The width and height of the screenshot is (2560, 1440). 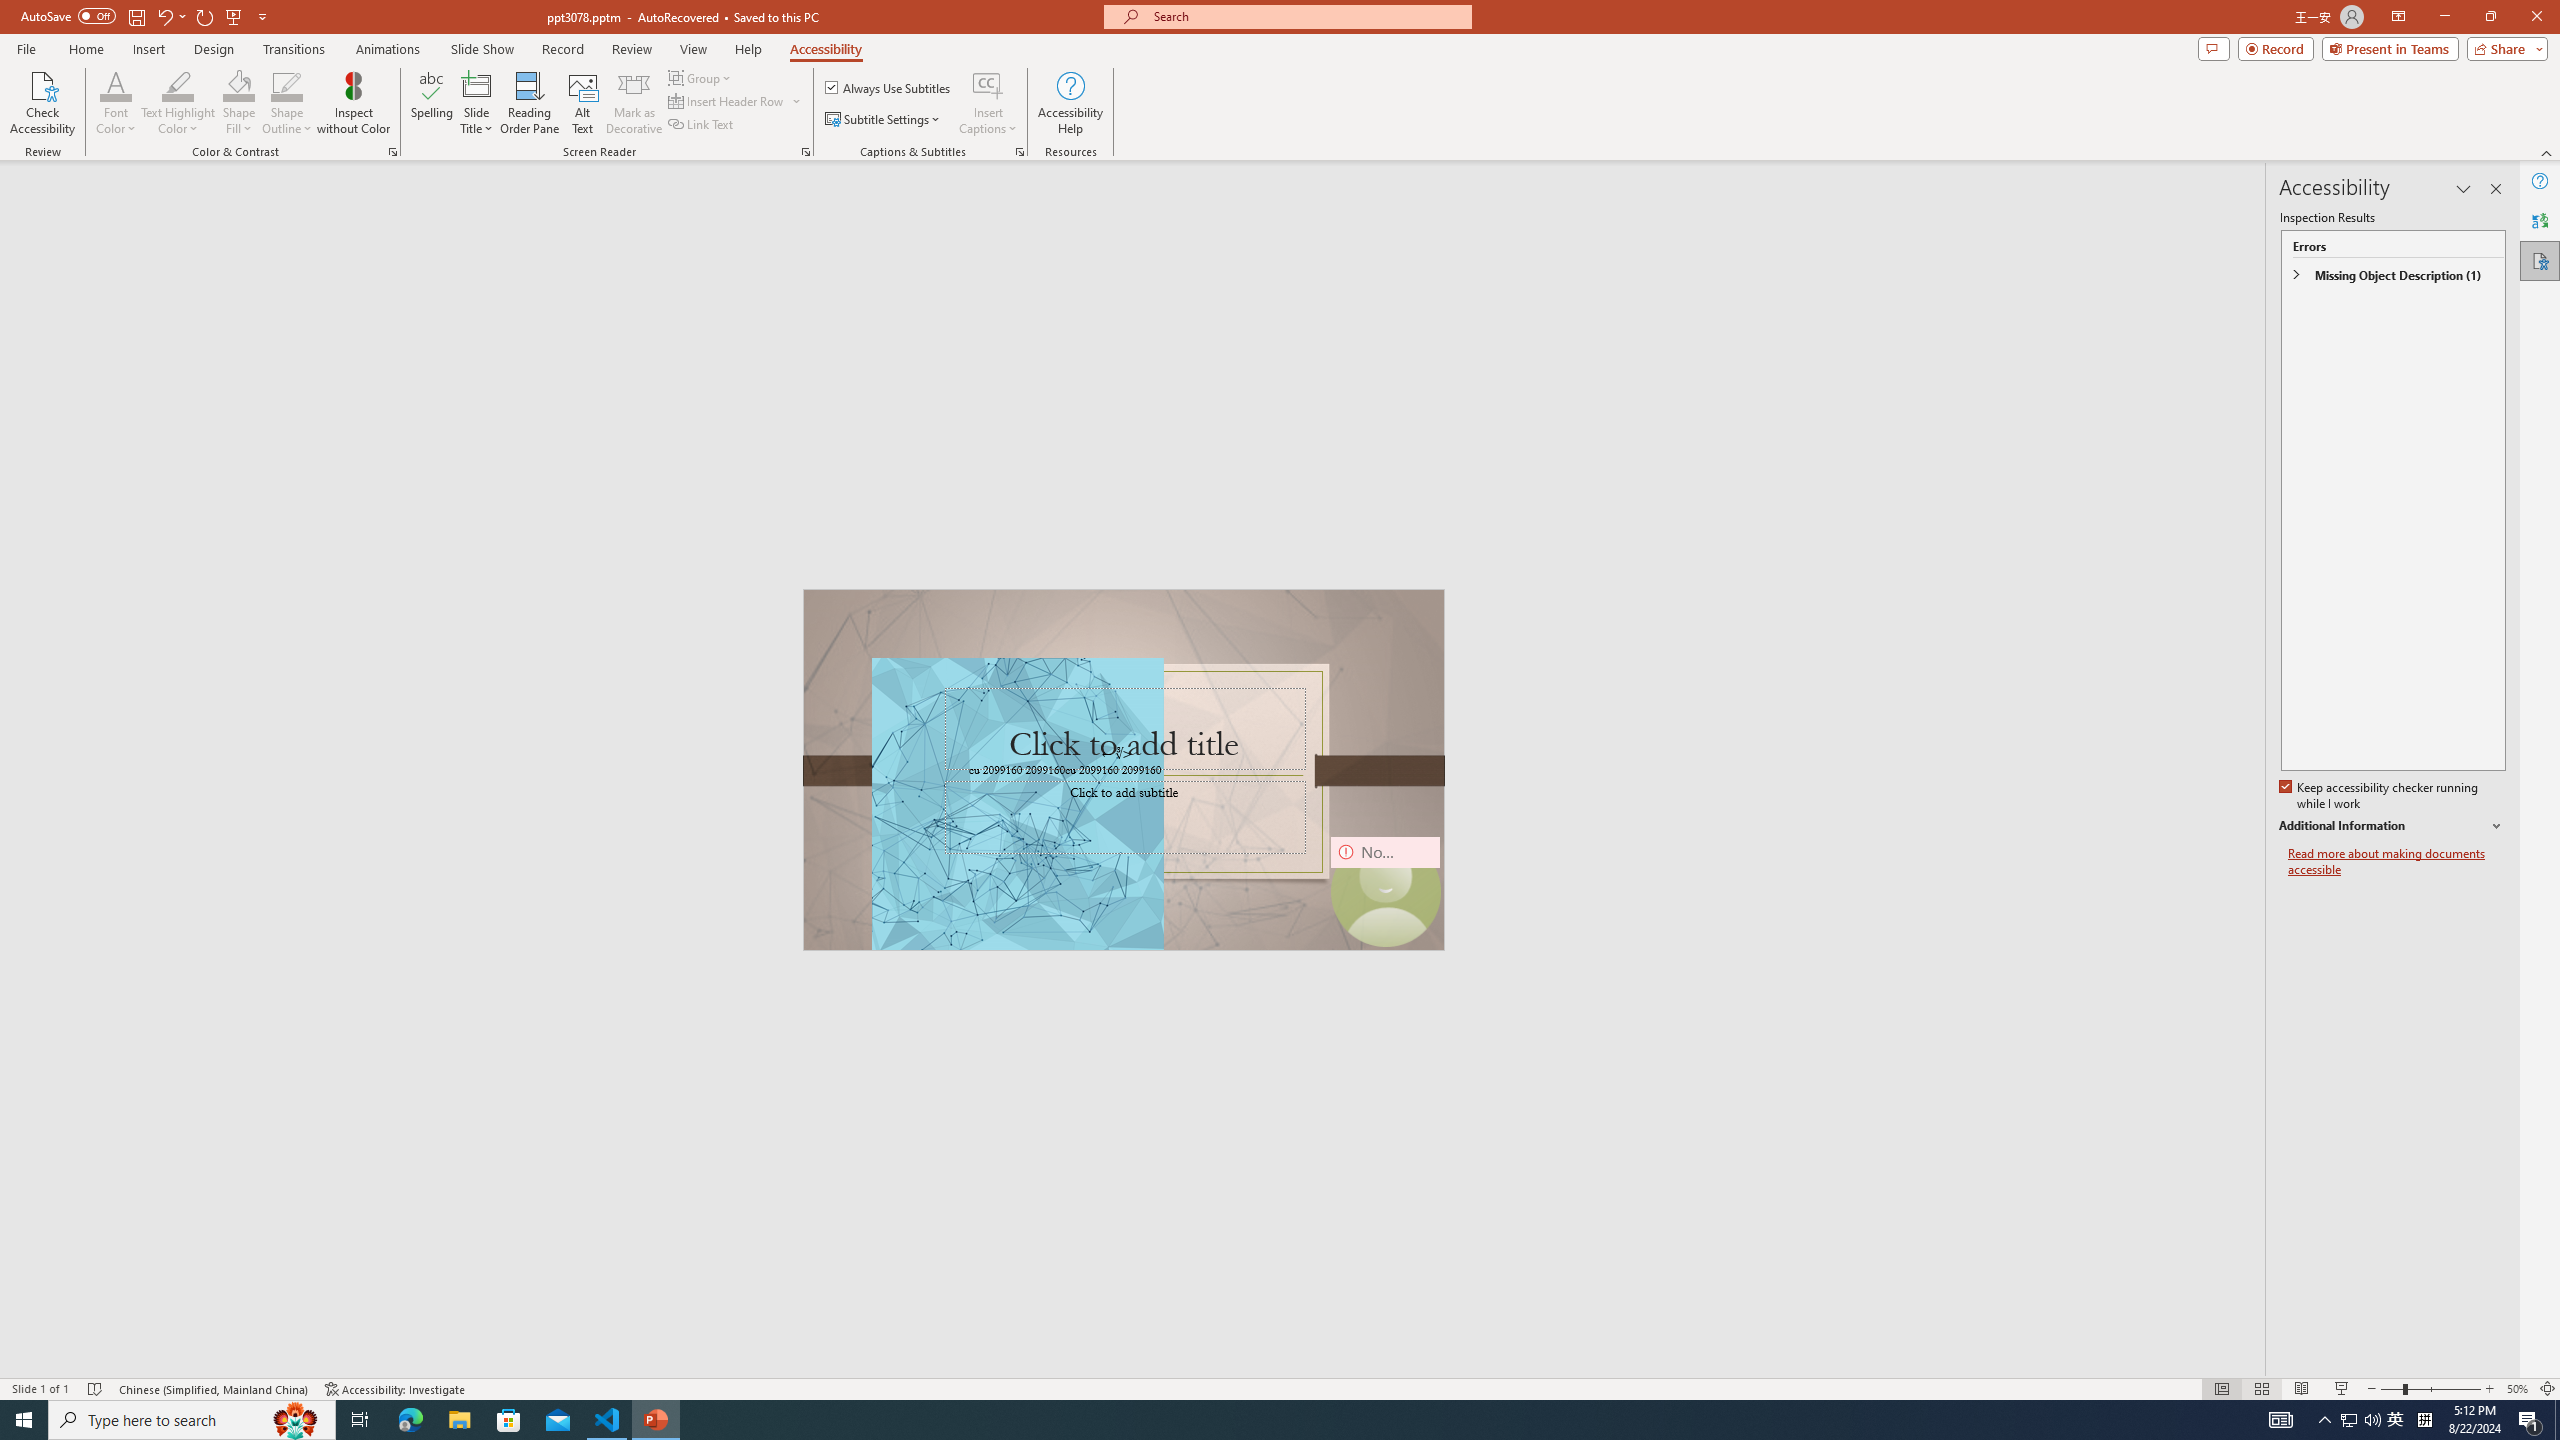 I want to click on Always Use Subtitles, so click(x=889, y=88).